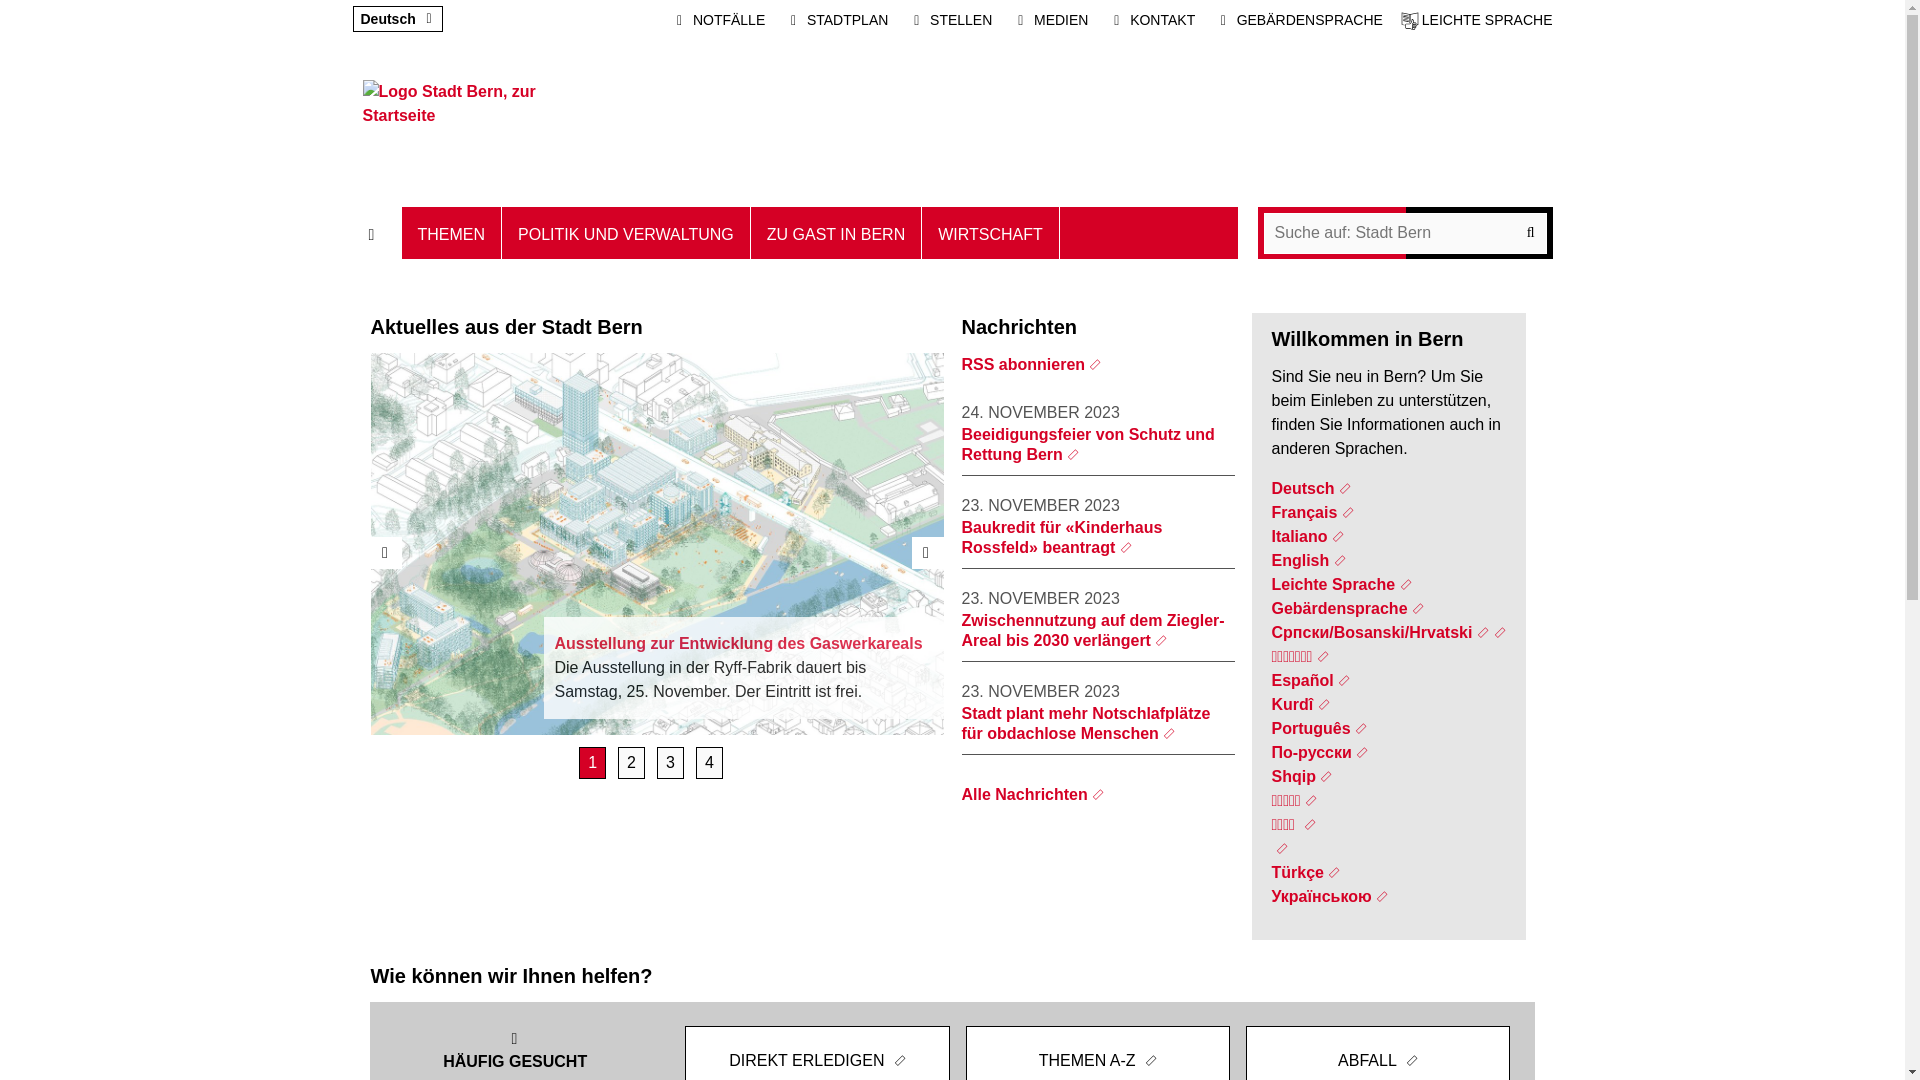 The height and width of the screenshot is (1080, 1920). Describe the element at coordinates (388, 19) in the screenshot. I see `Deutsch` at that location.